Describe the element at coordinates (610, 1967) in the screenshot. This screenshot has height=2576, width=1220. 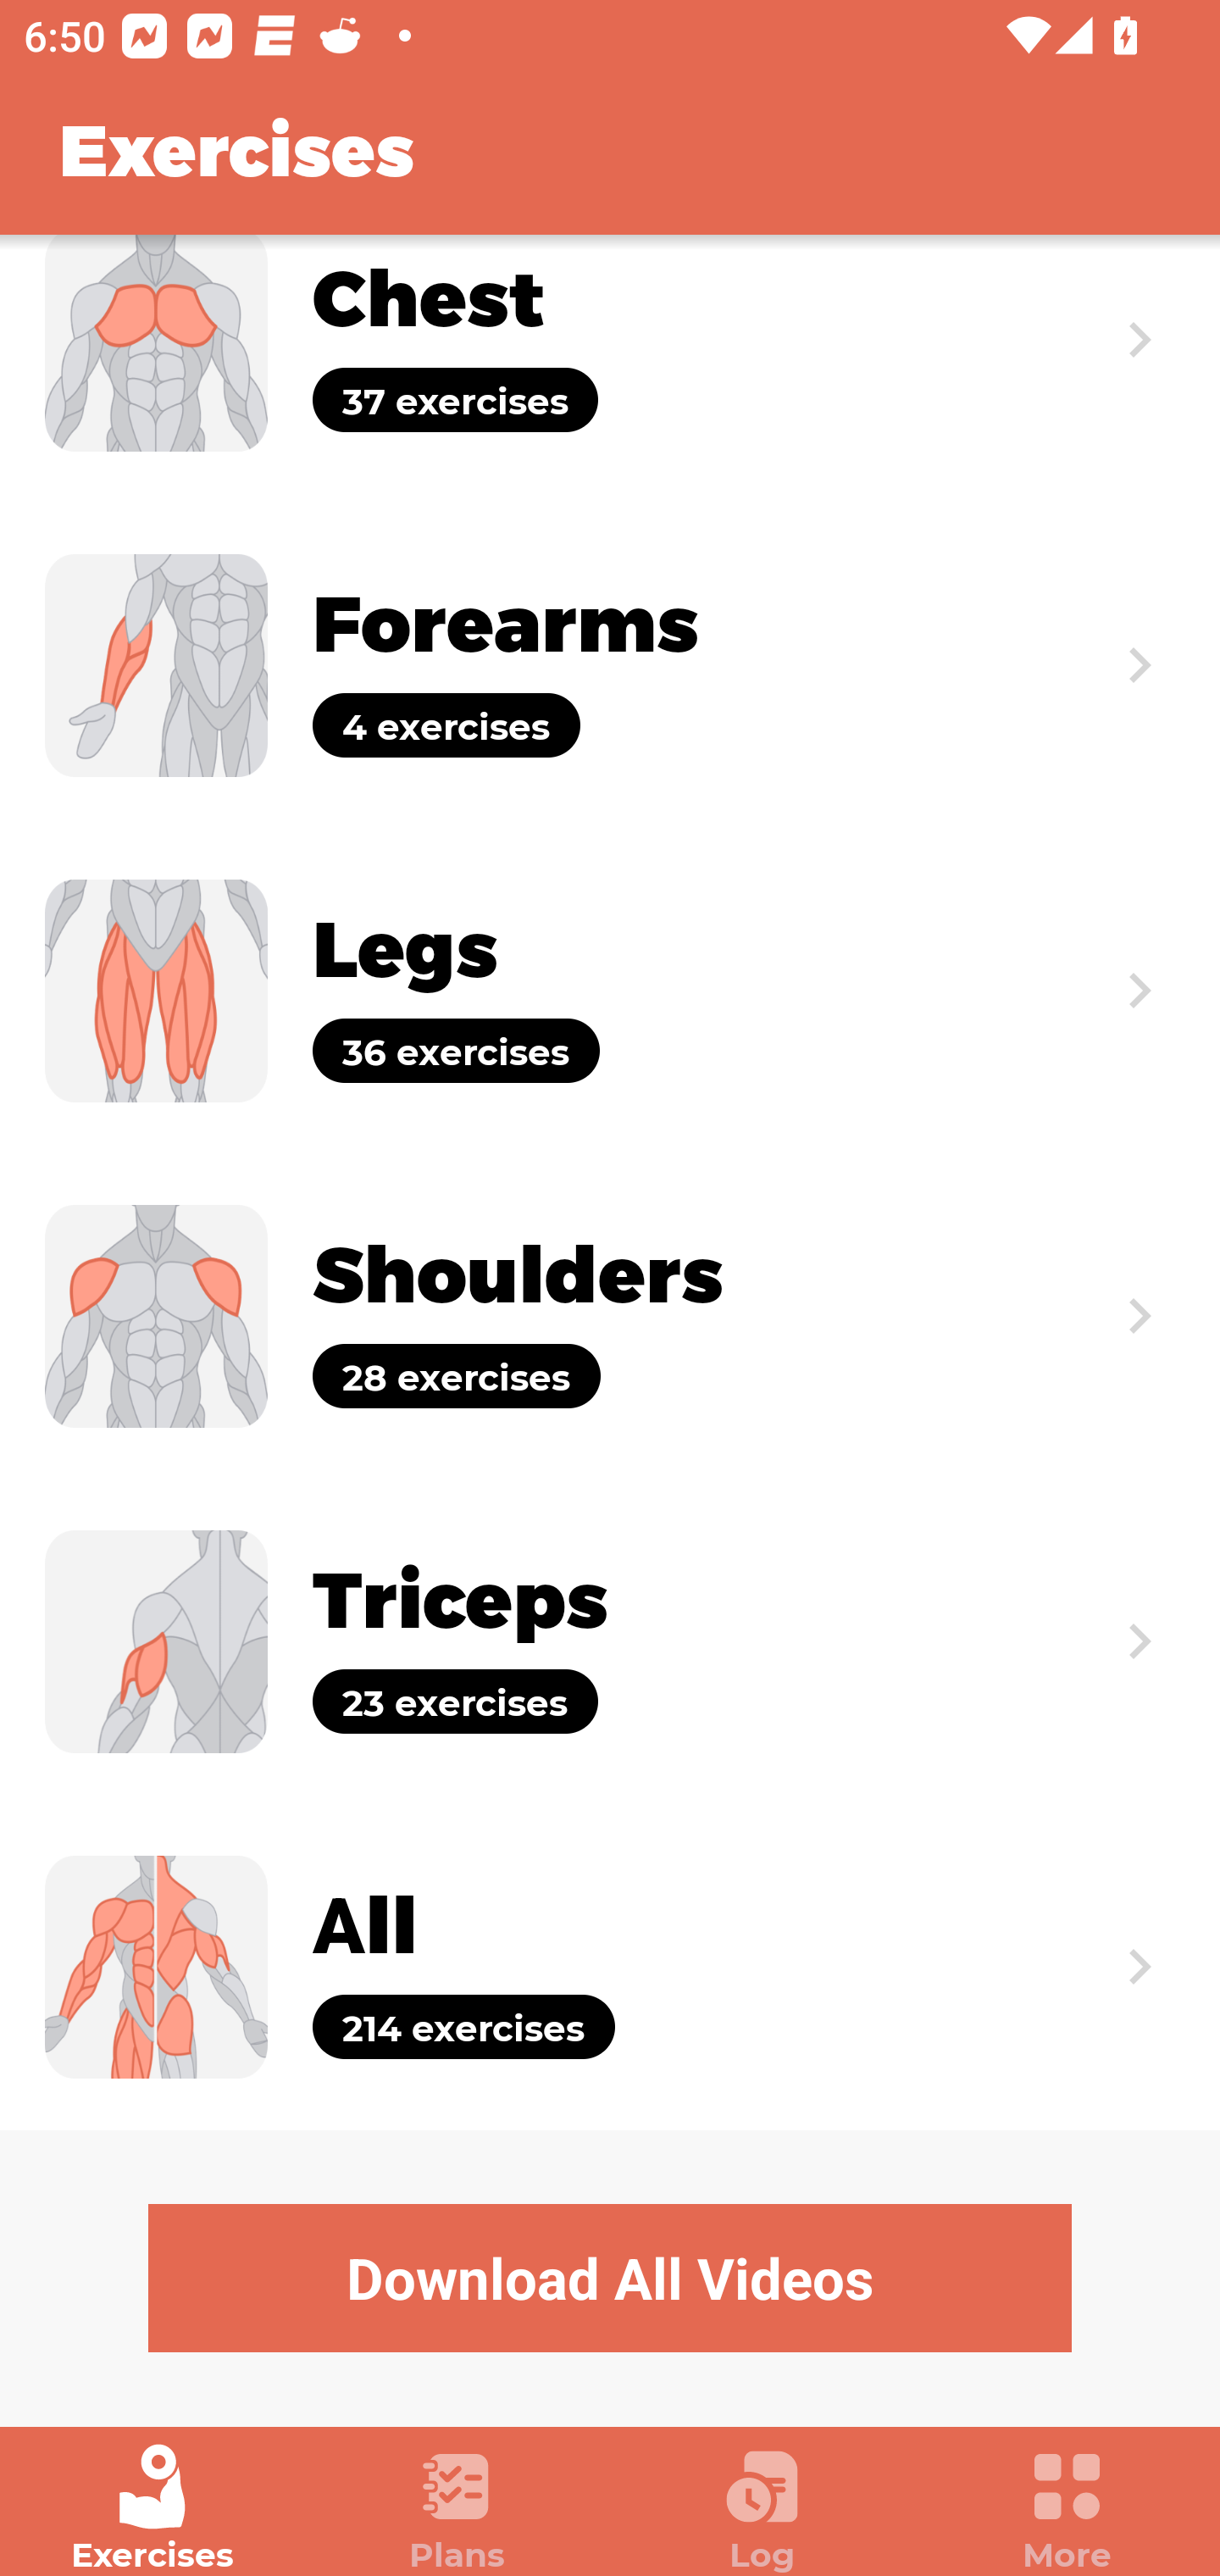
I see `Exercise Аll 214 exercises` at that location.